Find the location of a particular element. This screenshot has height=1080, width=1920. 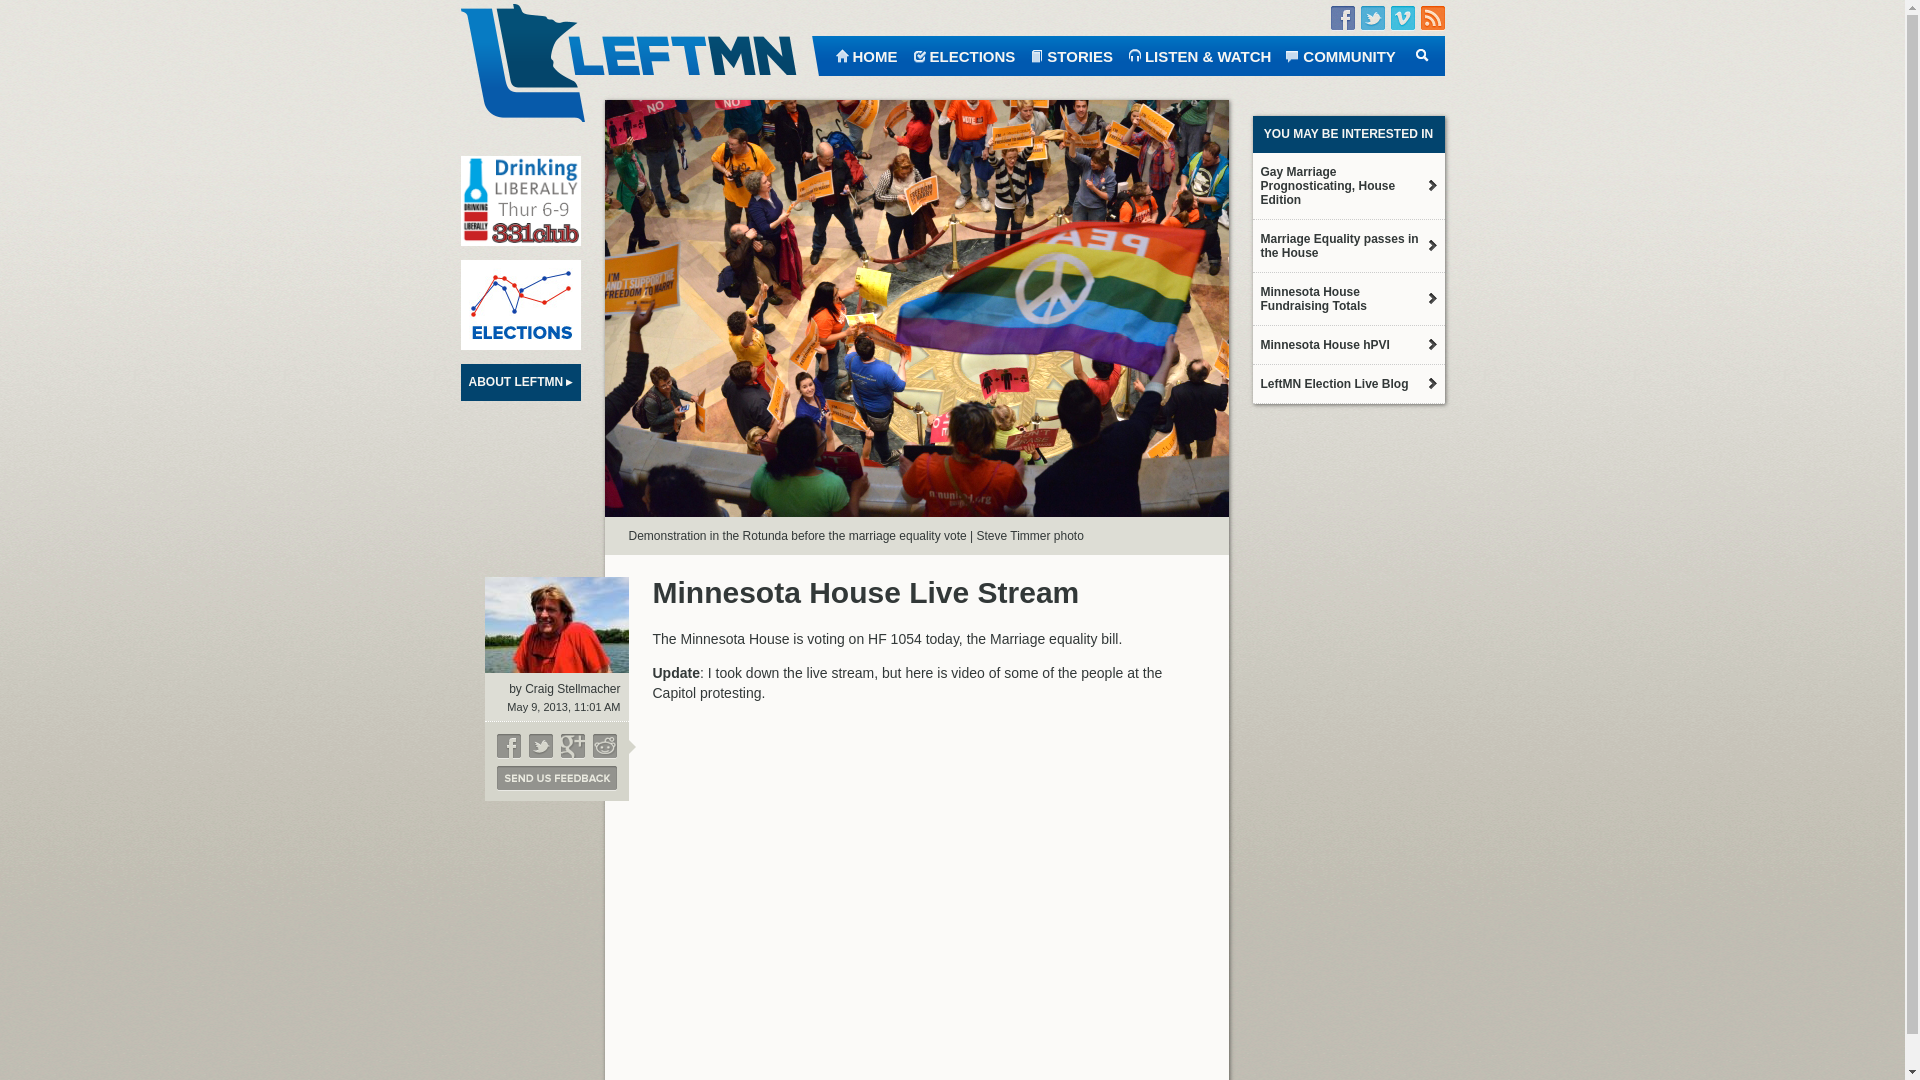

LeftMN Election Live Blog is located at coordinates (1347, 384).